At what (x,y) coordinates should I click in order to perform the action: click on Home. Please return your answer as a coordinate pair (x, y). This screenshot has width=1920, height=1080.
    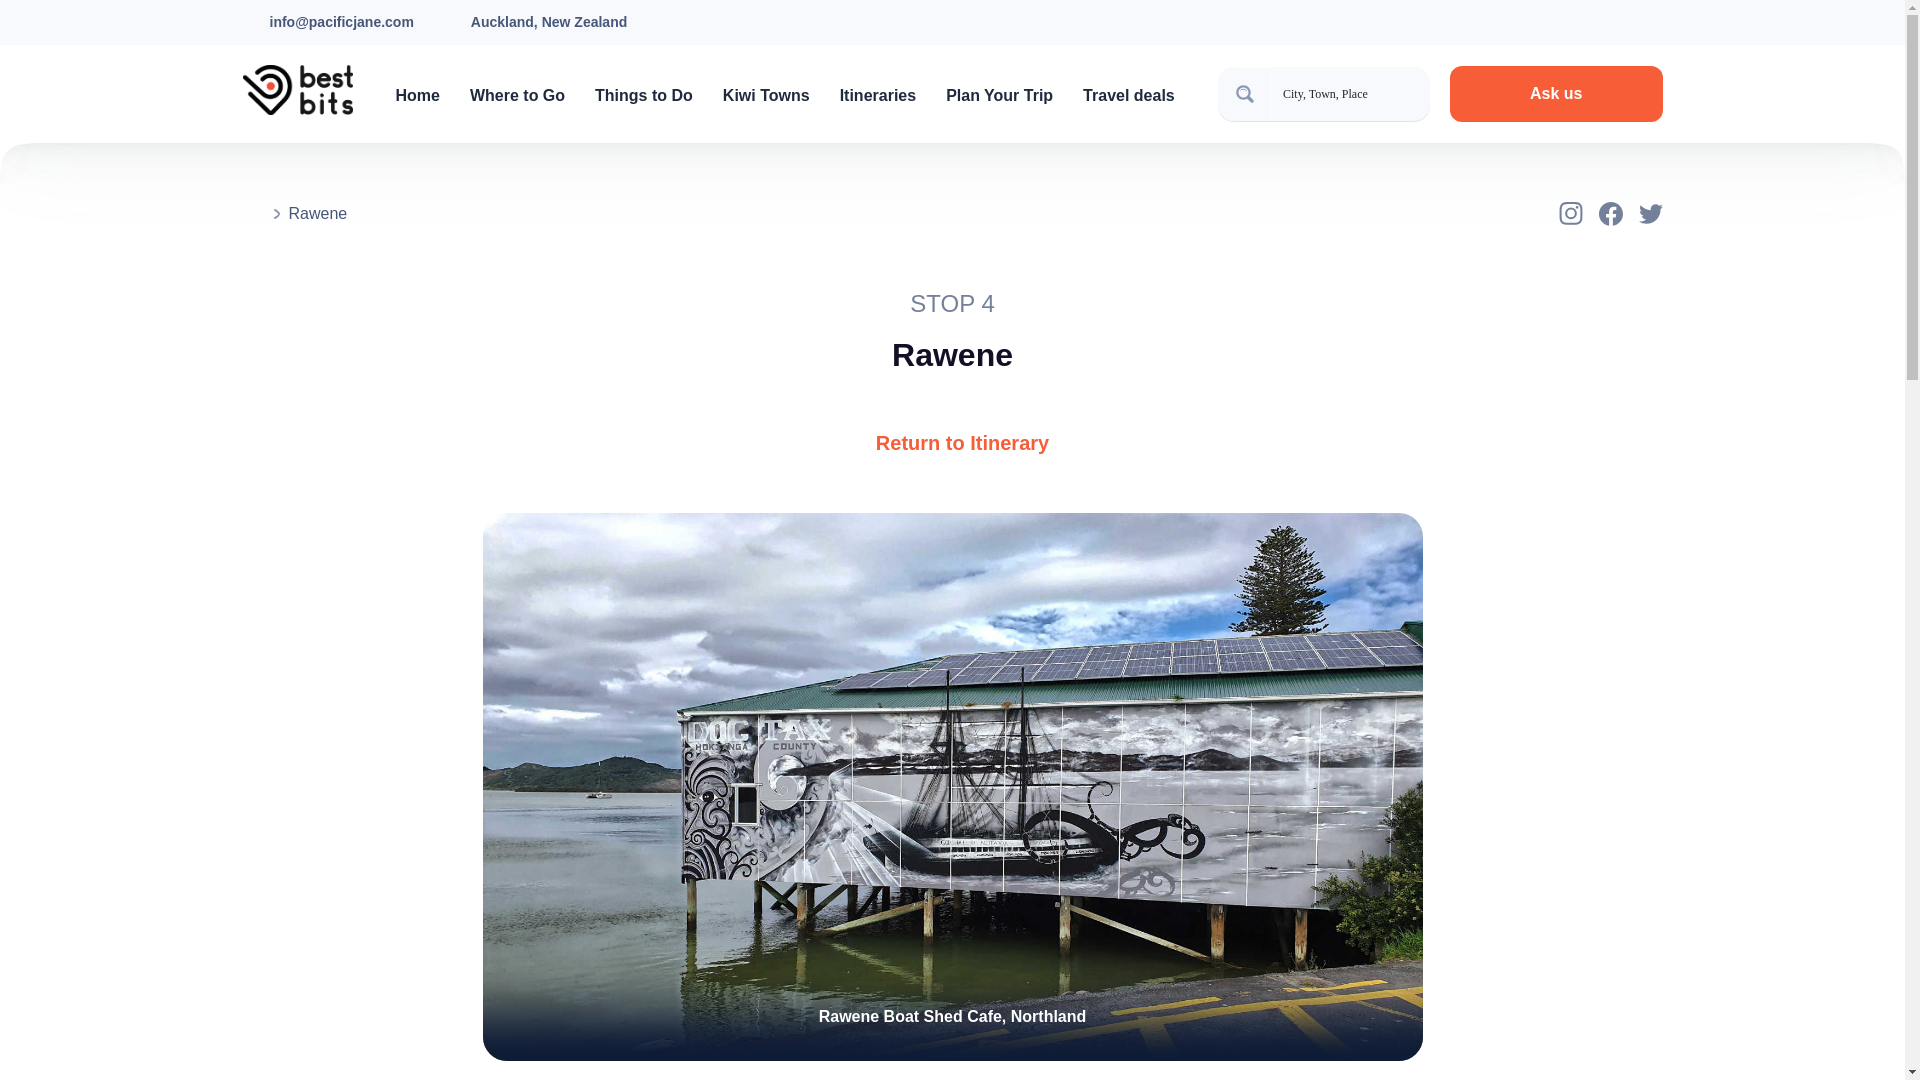
    Looking at the image, I should click on (417, 95).